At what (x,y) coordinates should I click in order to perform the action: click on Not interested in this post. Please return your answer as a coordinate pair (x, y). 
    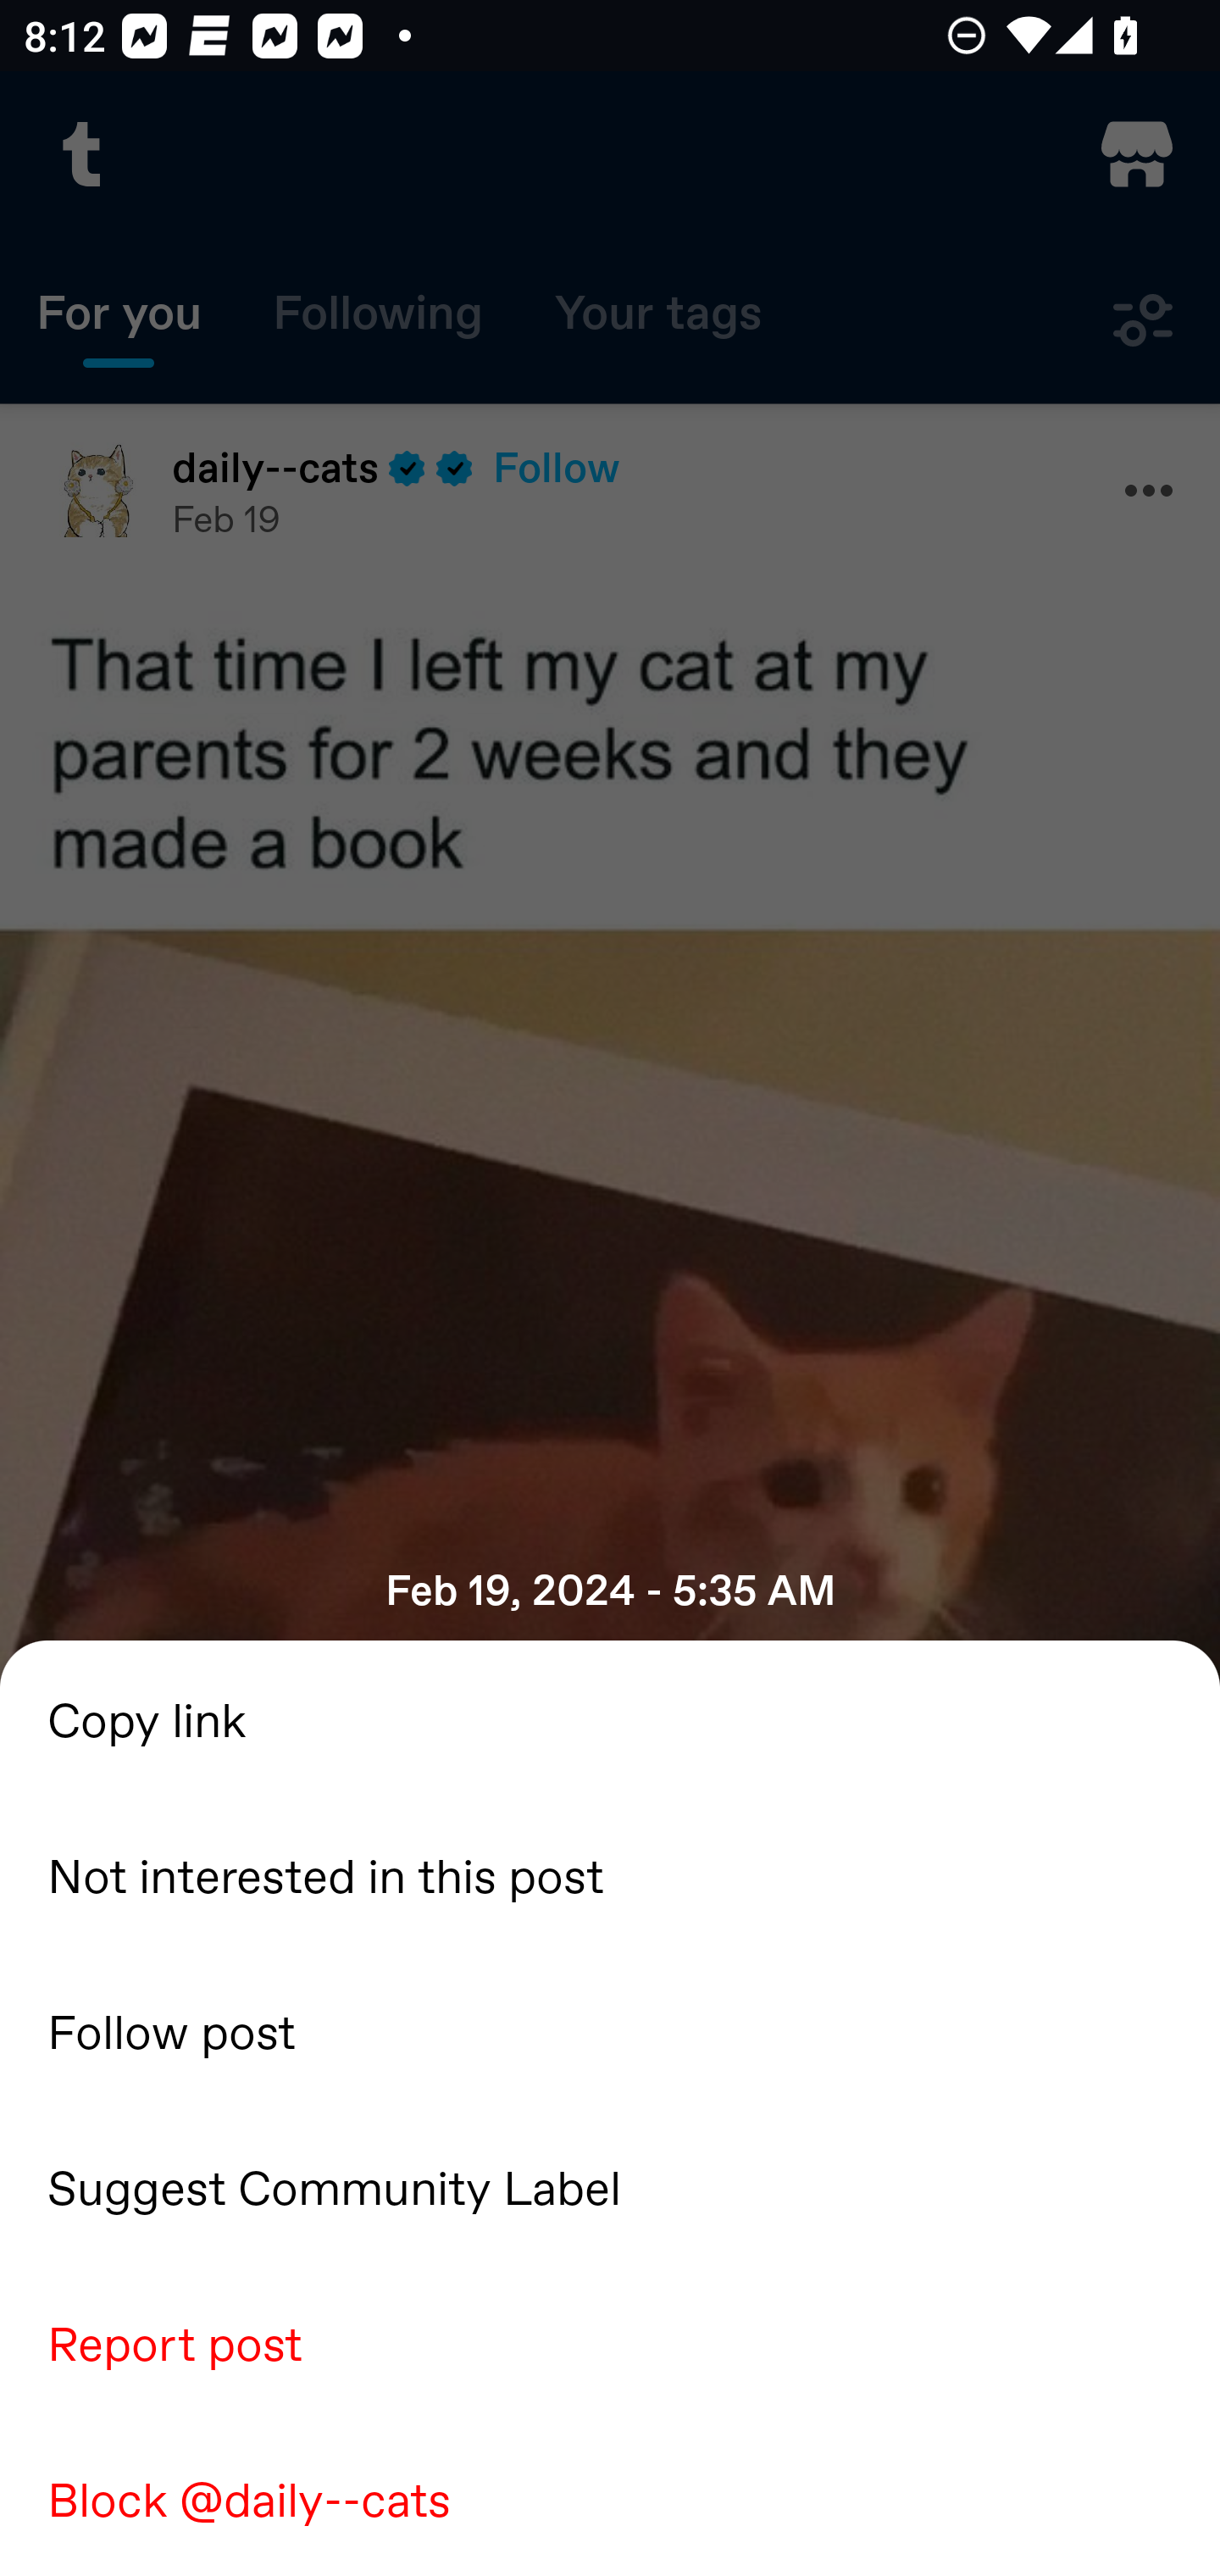
    Looking at the image, I should click on (610, 1874).